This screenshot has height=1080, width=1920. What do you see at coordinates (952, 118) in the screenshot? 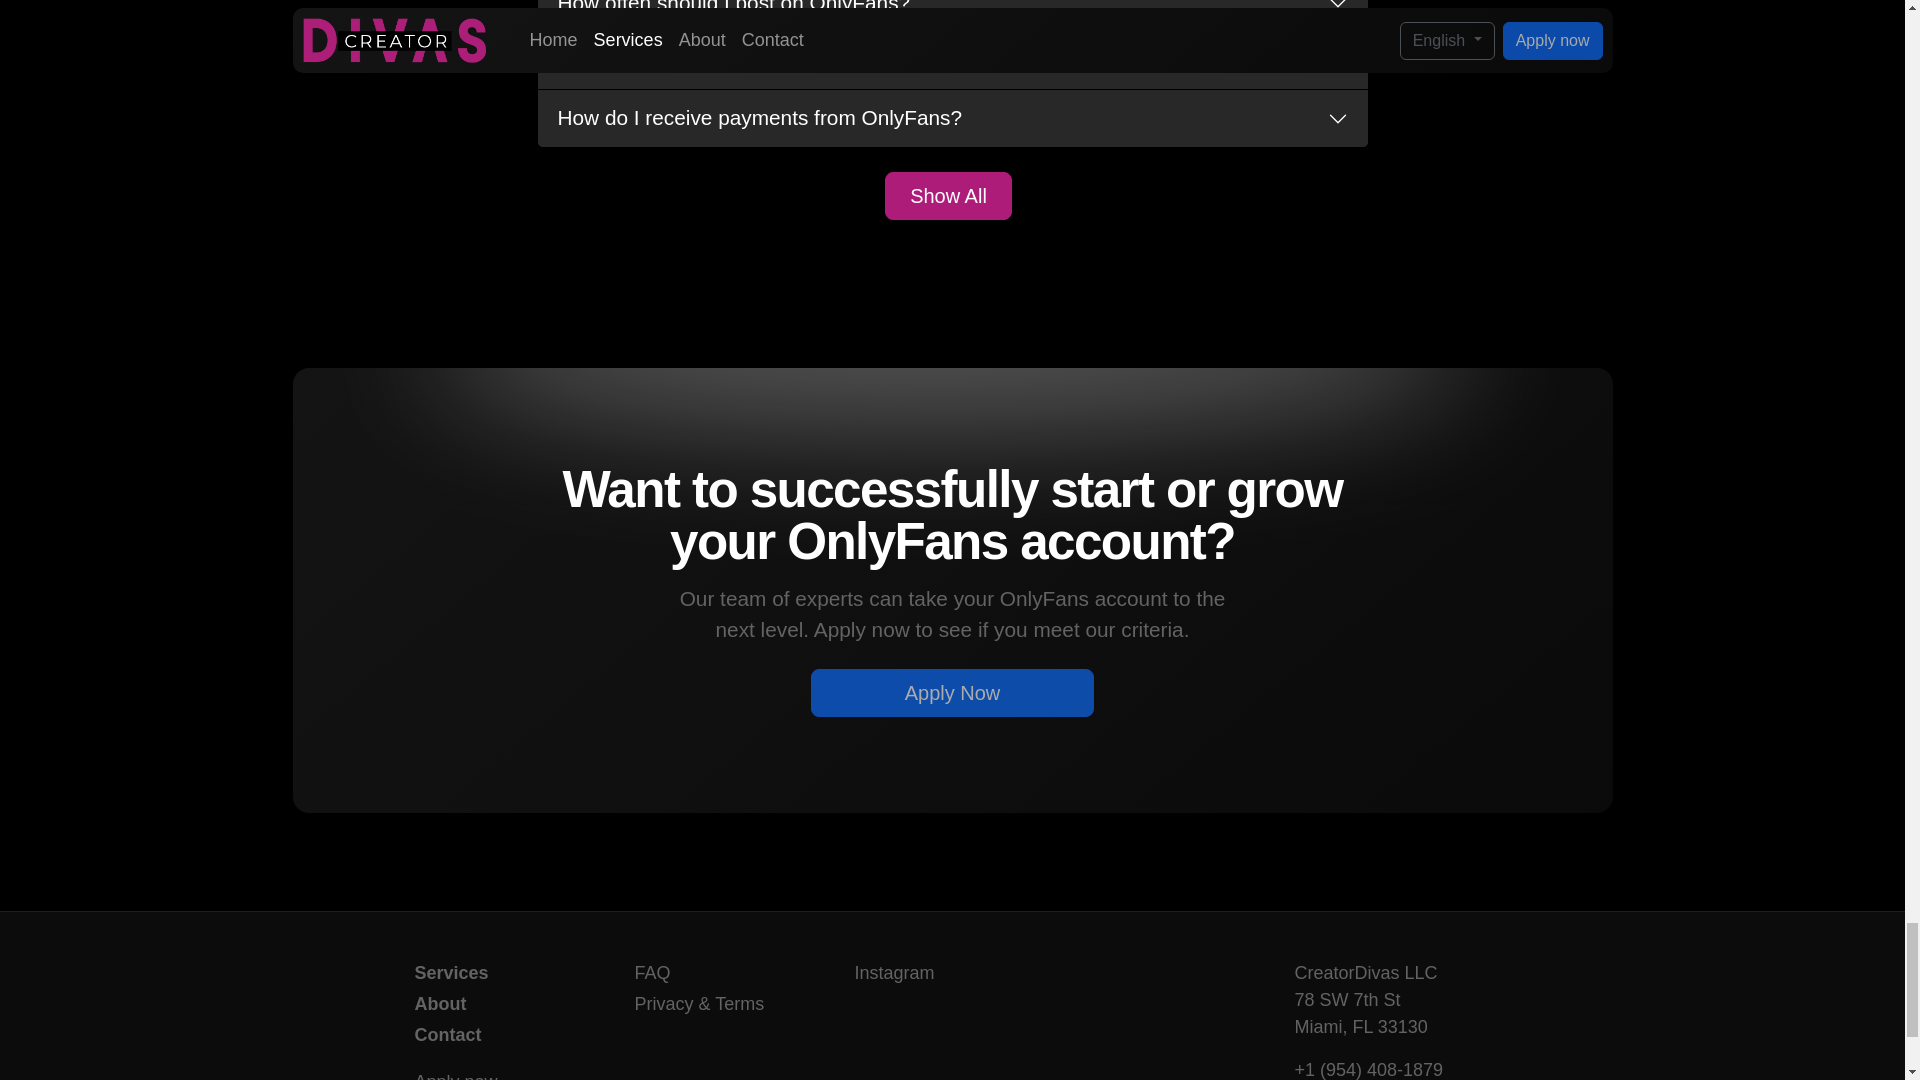
I see `How do I receive payments from OnlyFans?` at bounding box center [952, 118].